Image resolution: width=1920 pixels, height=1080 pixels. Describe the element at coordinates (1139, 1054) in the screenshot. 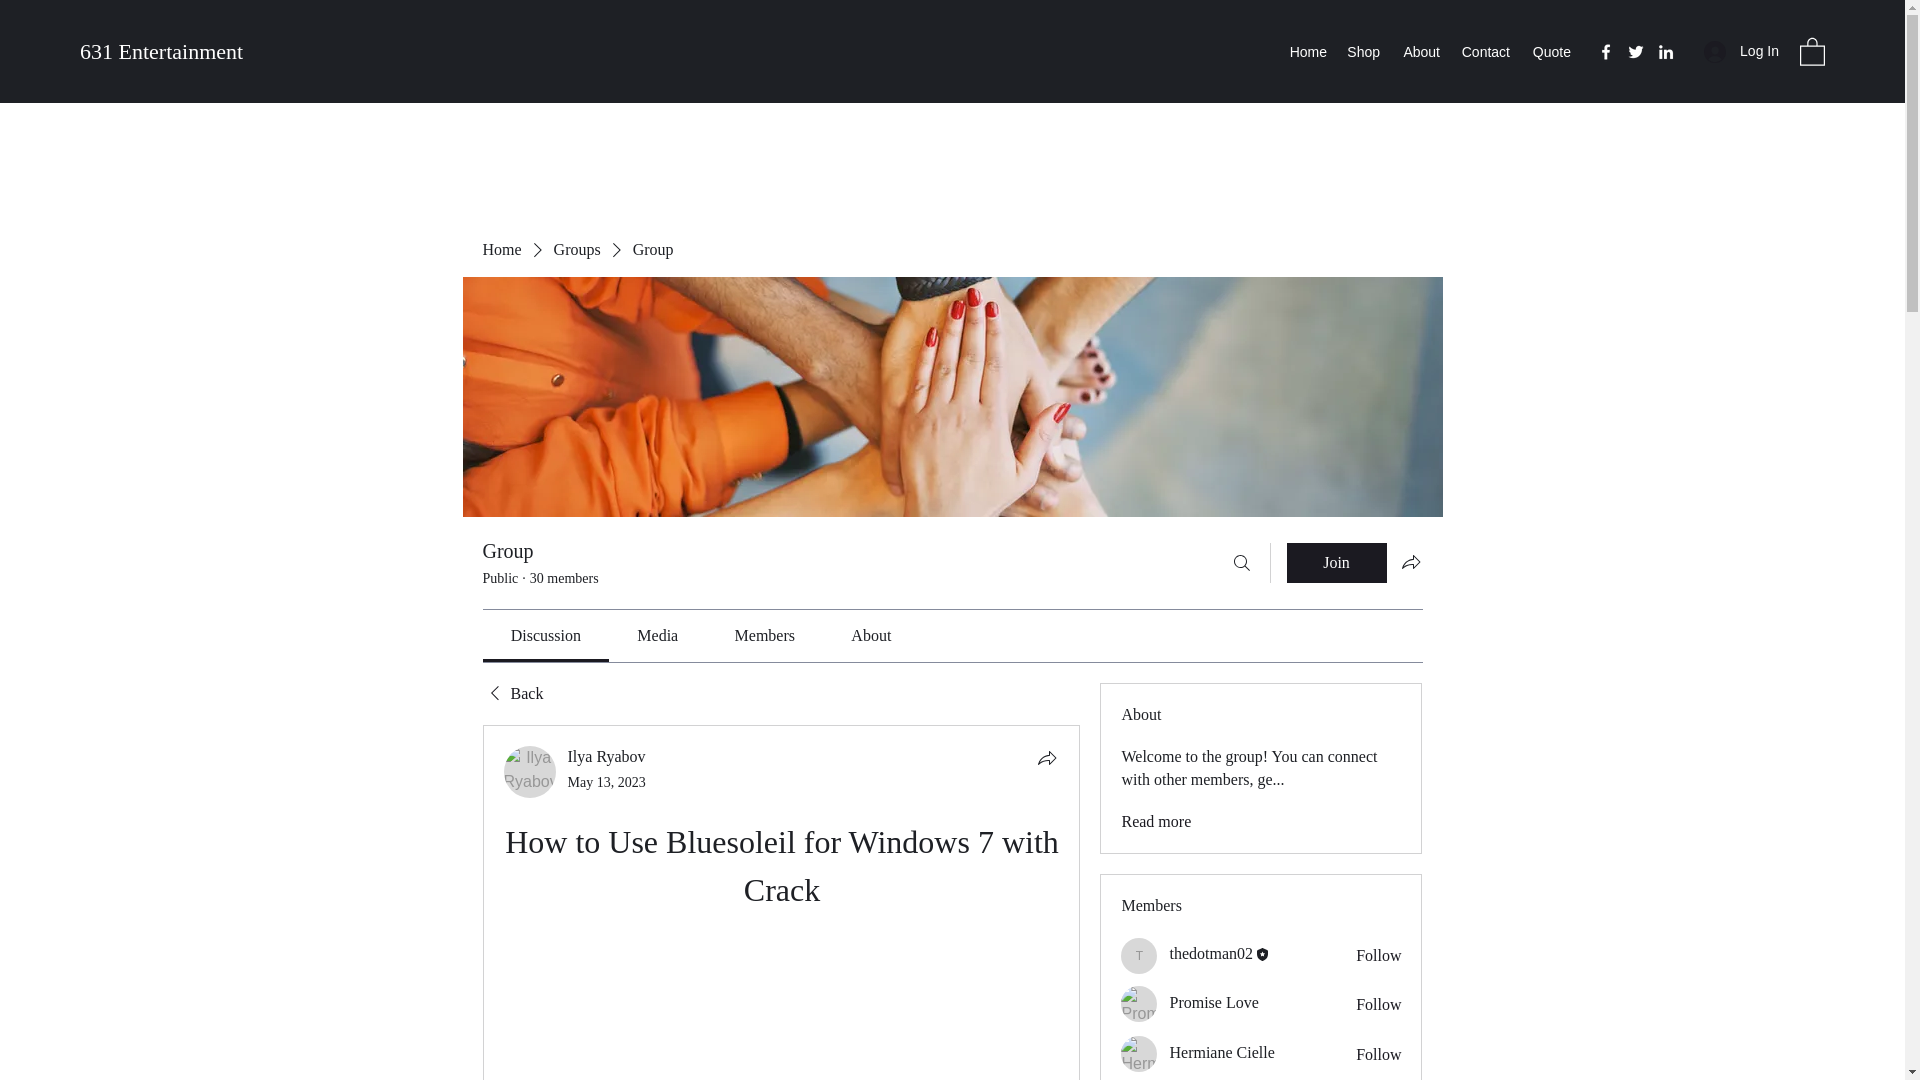

I see `Hermiane Cielle` at that location.